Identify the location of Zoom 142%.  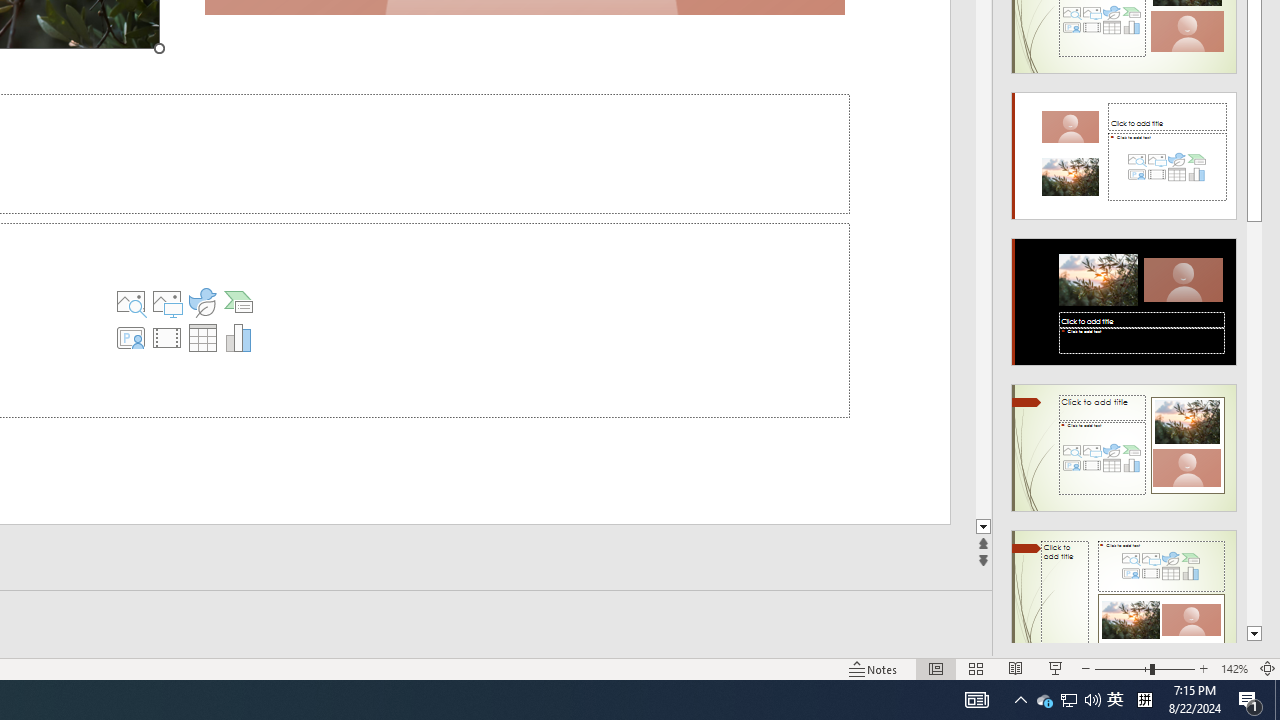
(1234, 668).